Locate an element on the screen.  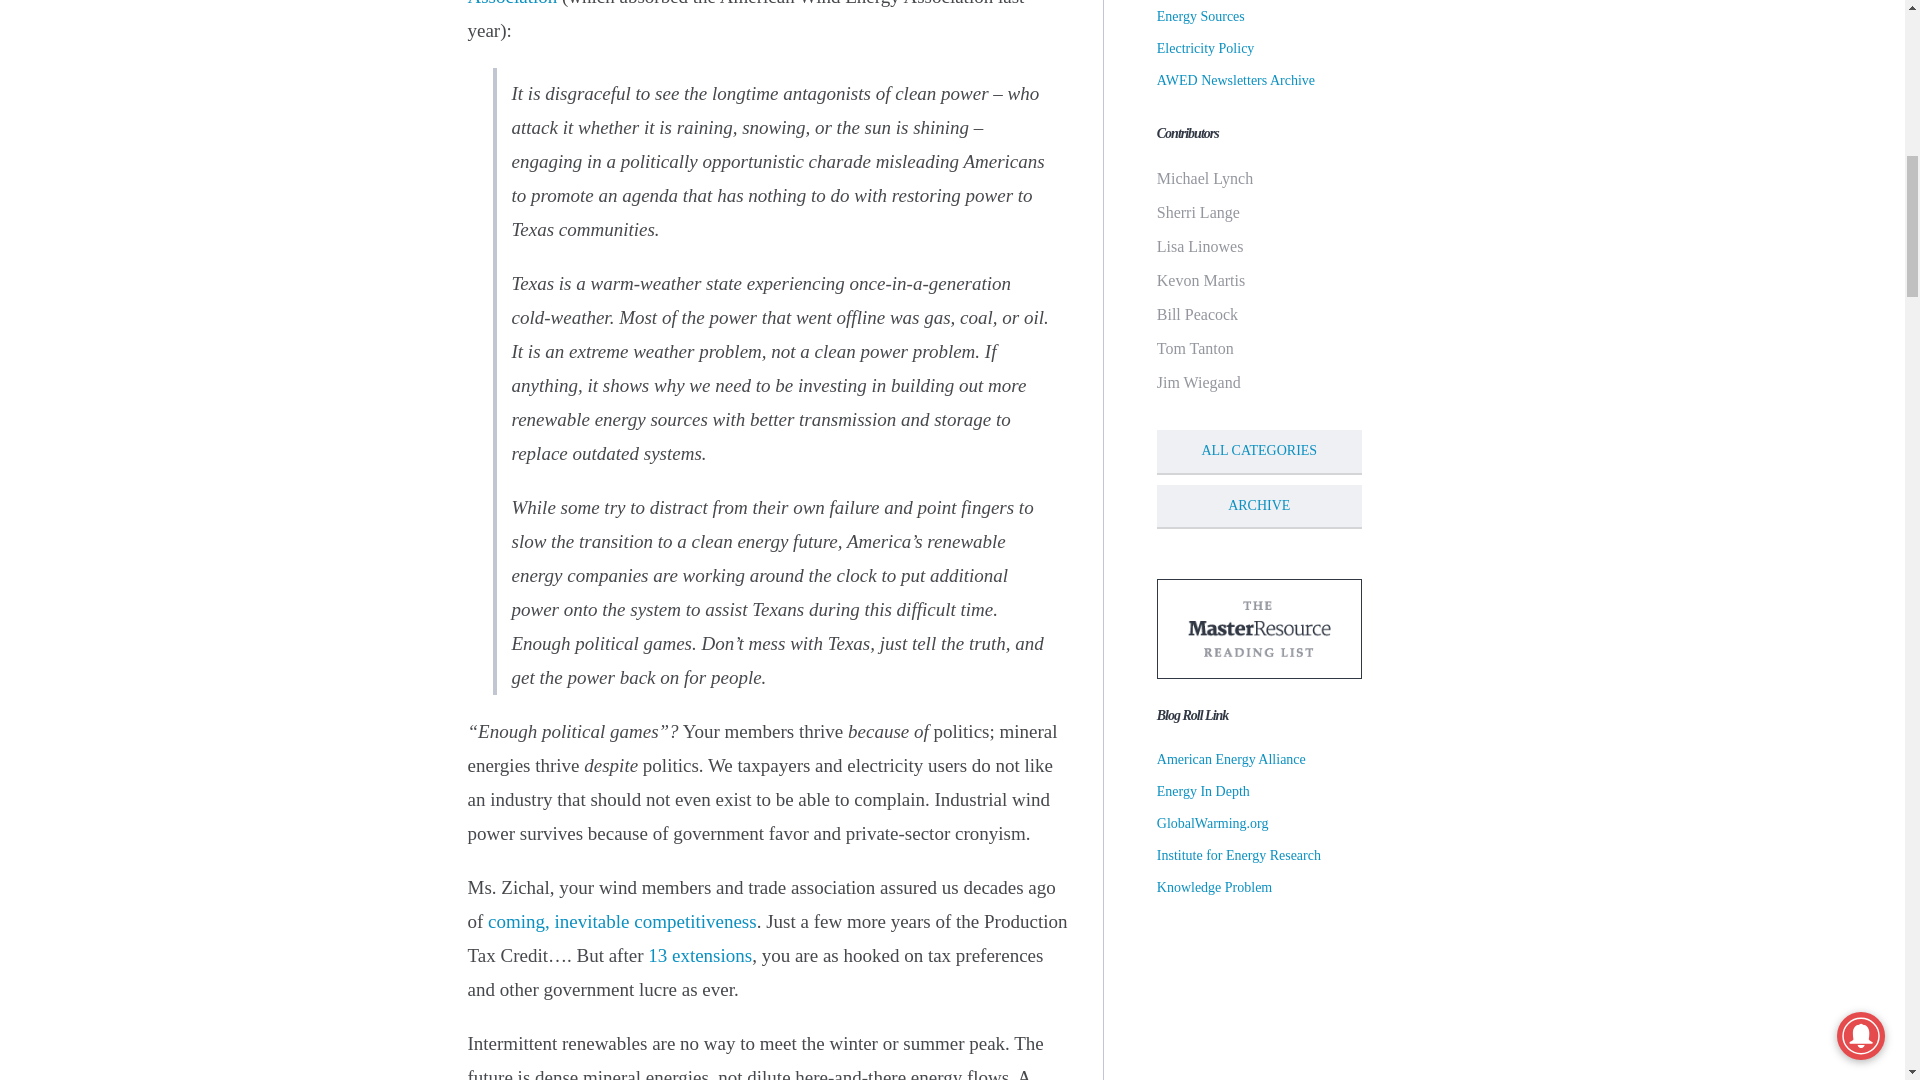
13 extensions is located at coordinates (700, 955).